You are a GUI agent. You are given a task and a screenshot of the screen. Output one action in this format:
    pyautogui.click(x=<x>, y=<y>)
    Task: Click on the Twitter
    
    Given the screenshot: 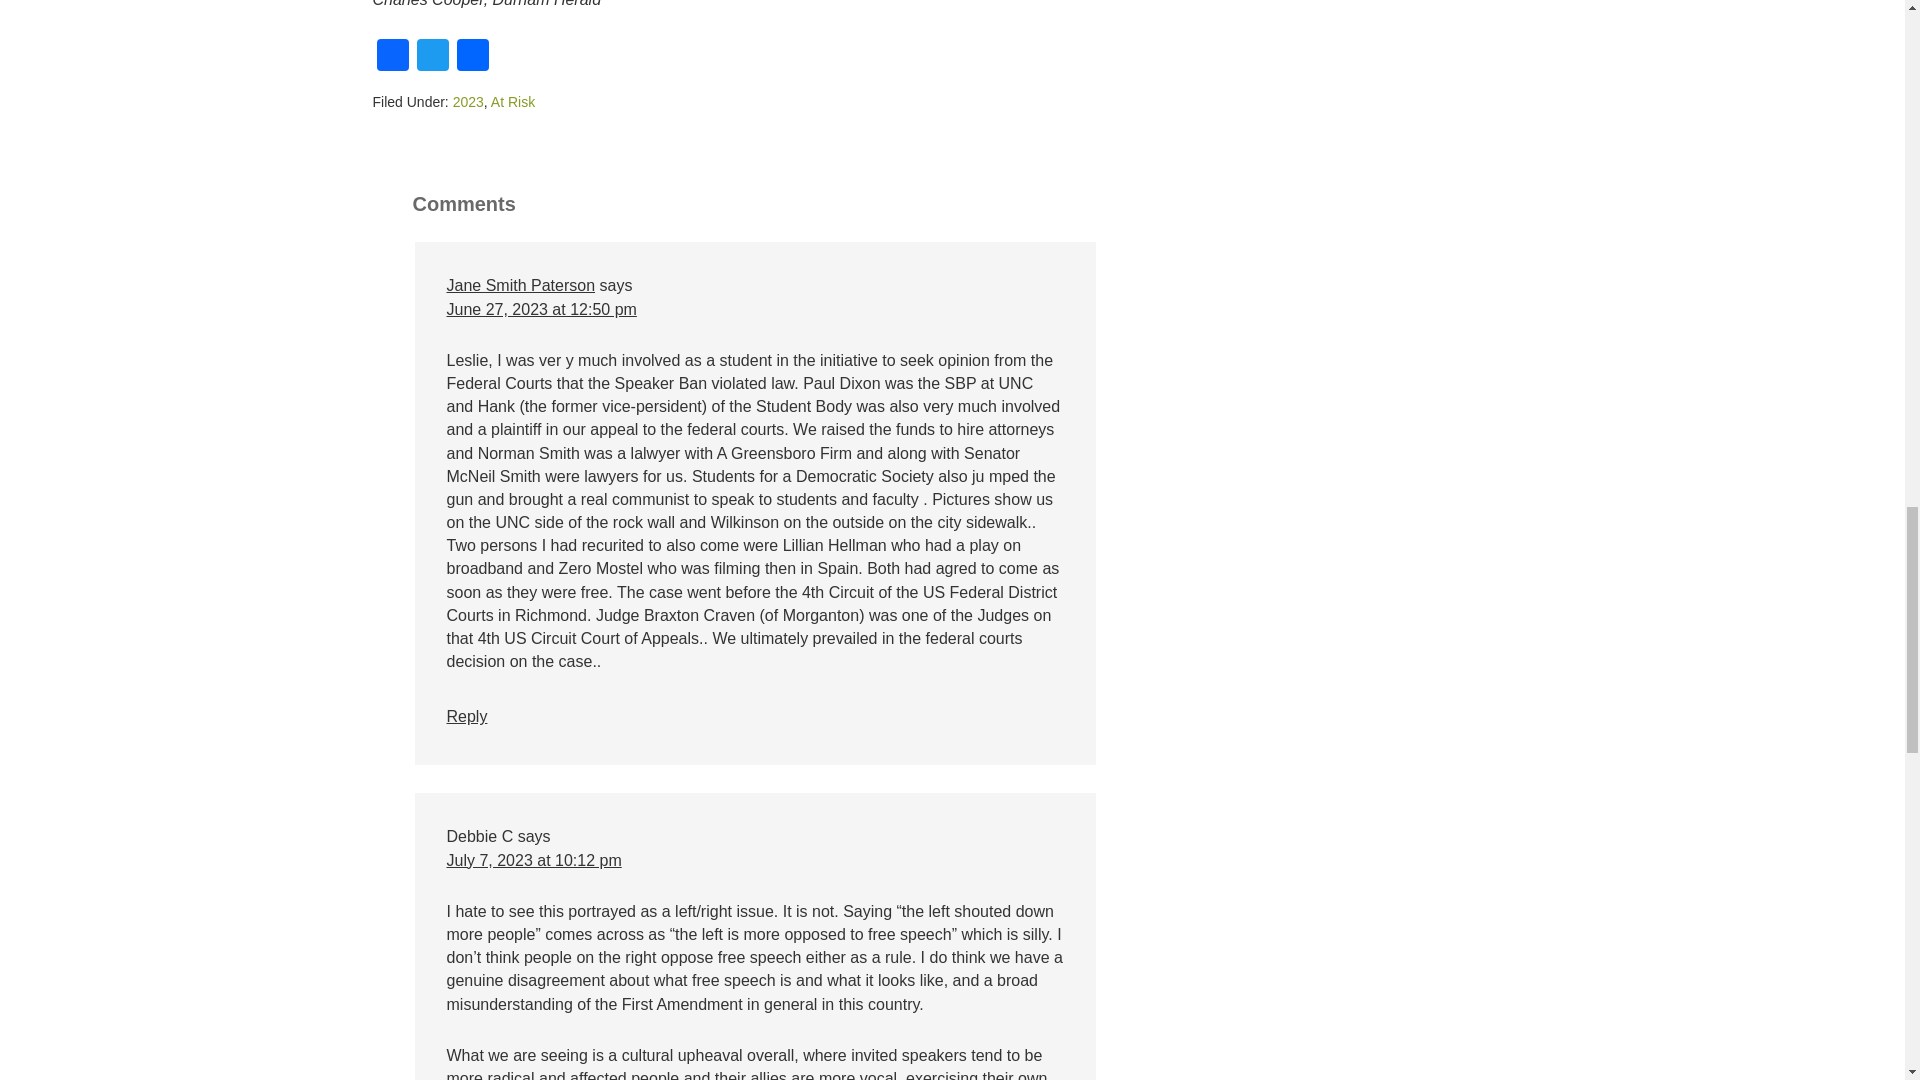 What is the action you would take?
    pyautogui.click(x=432, y=56)
    